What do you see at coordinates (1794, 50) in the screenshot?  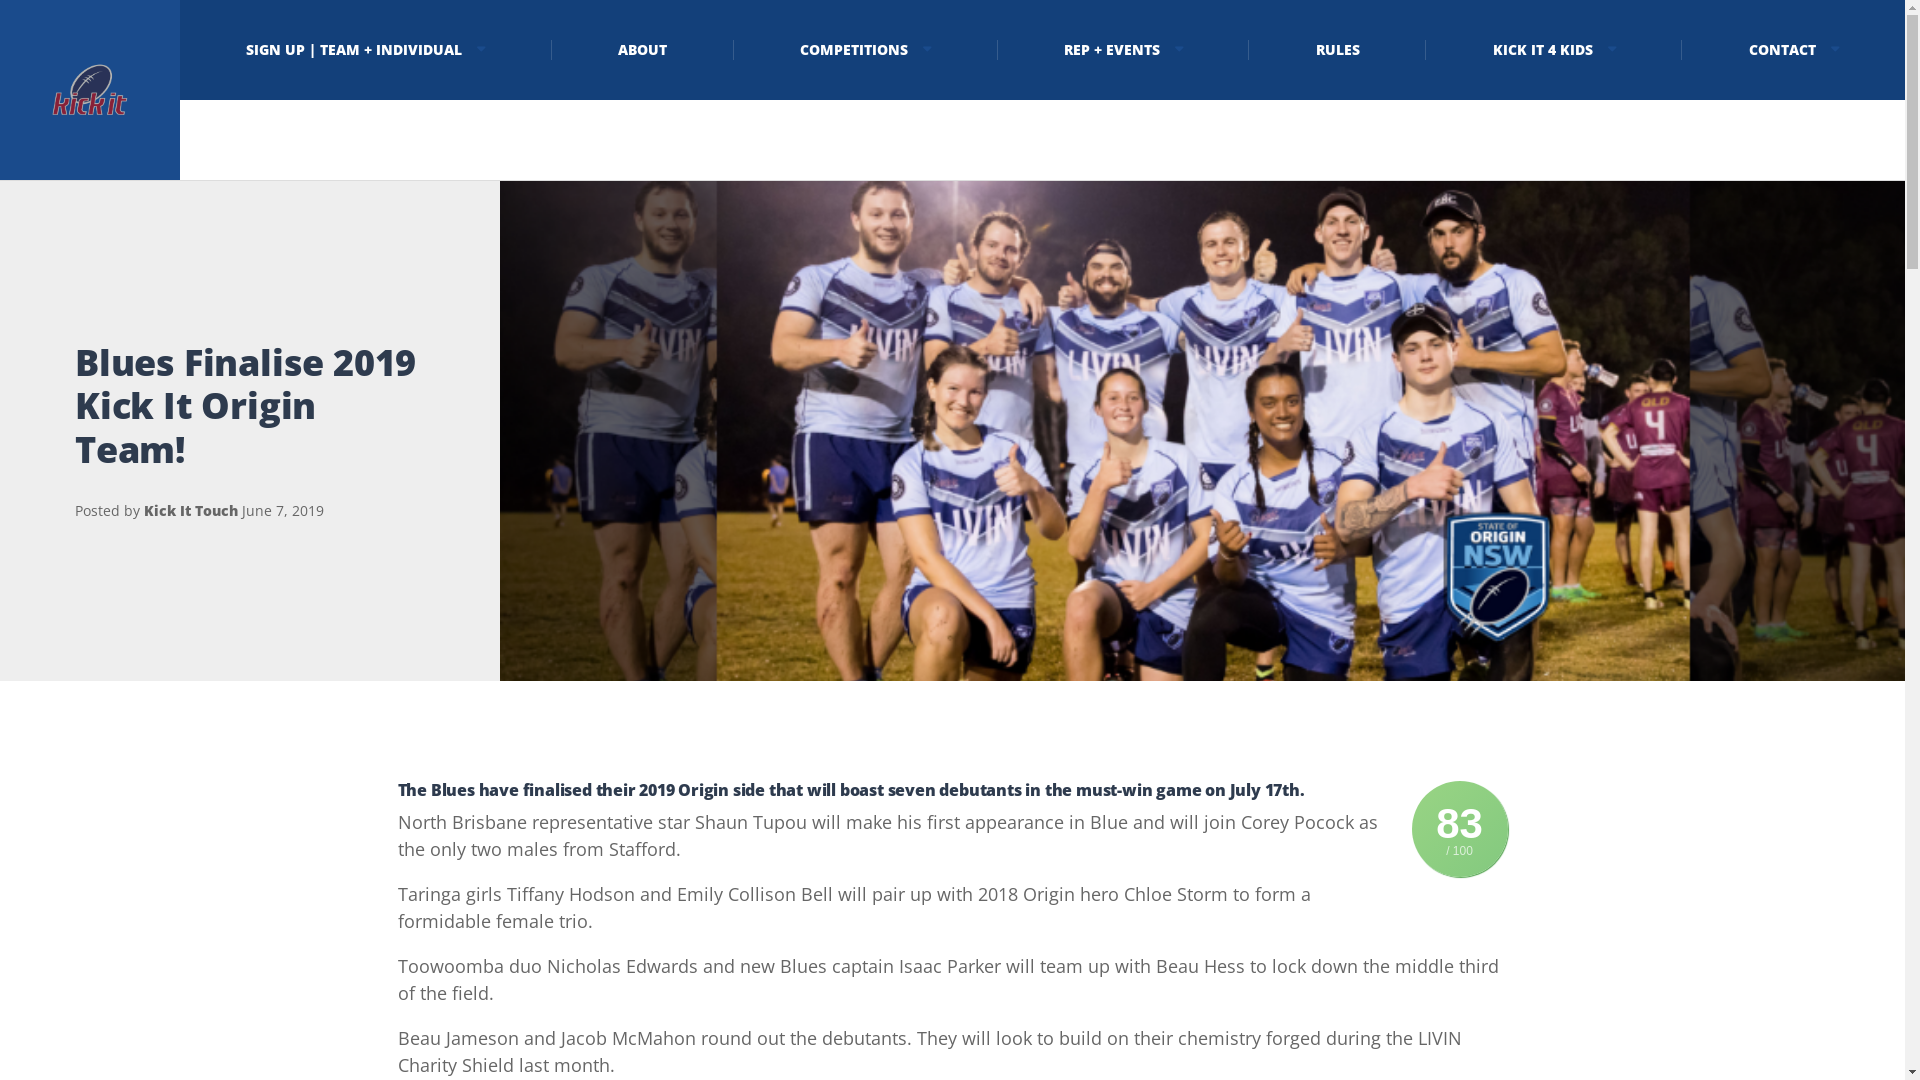 I see `CONTACT` at bounding box center [1794, 50].